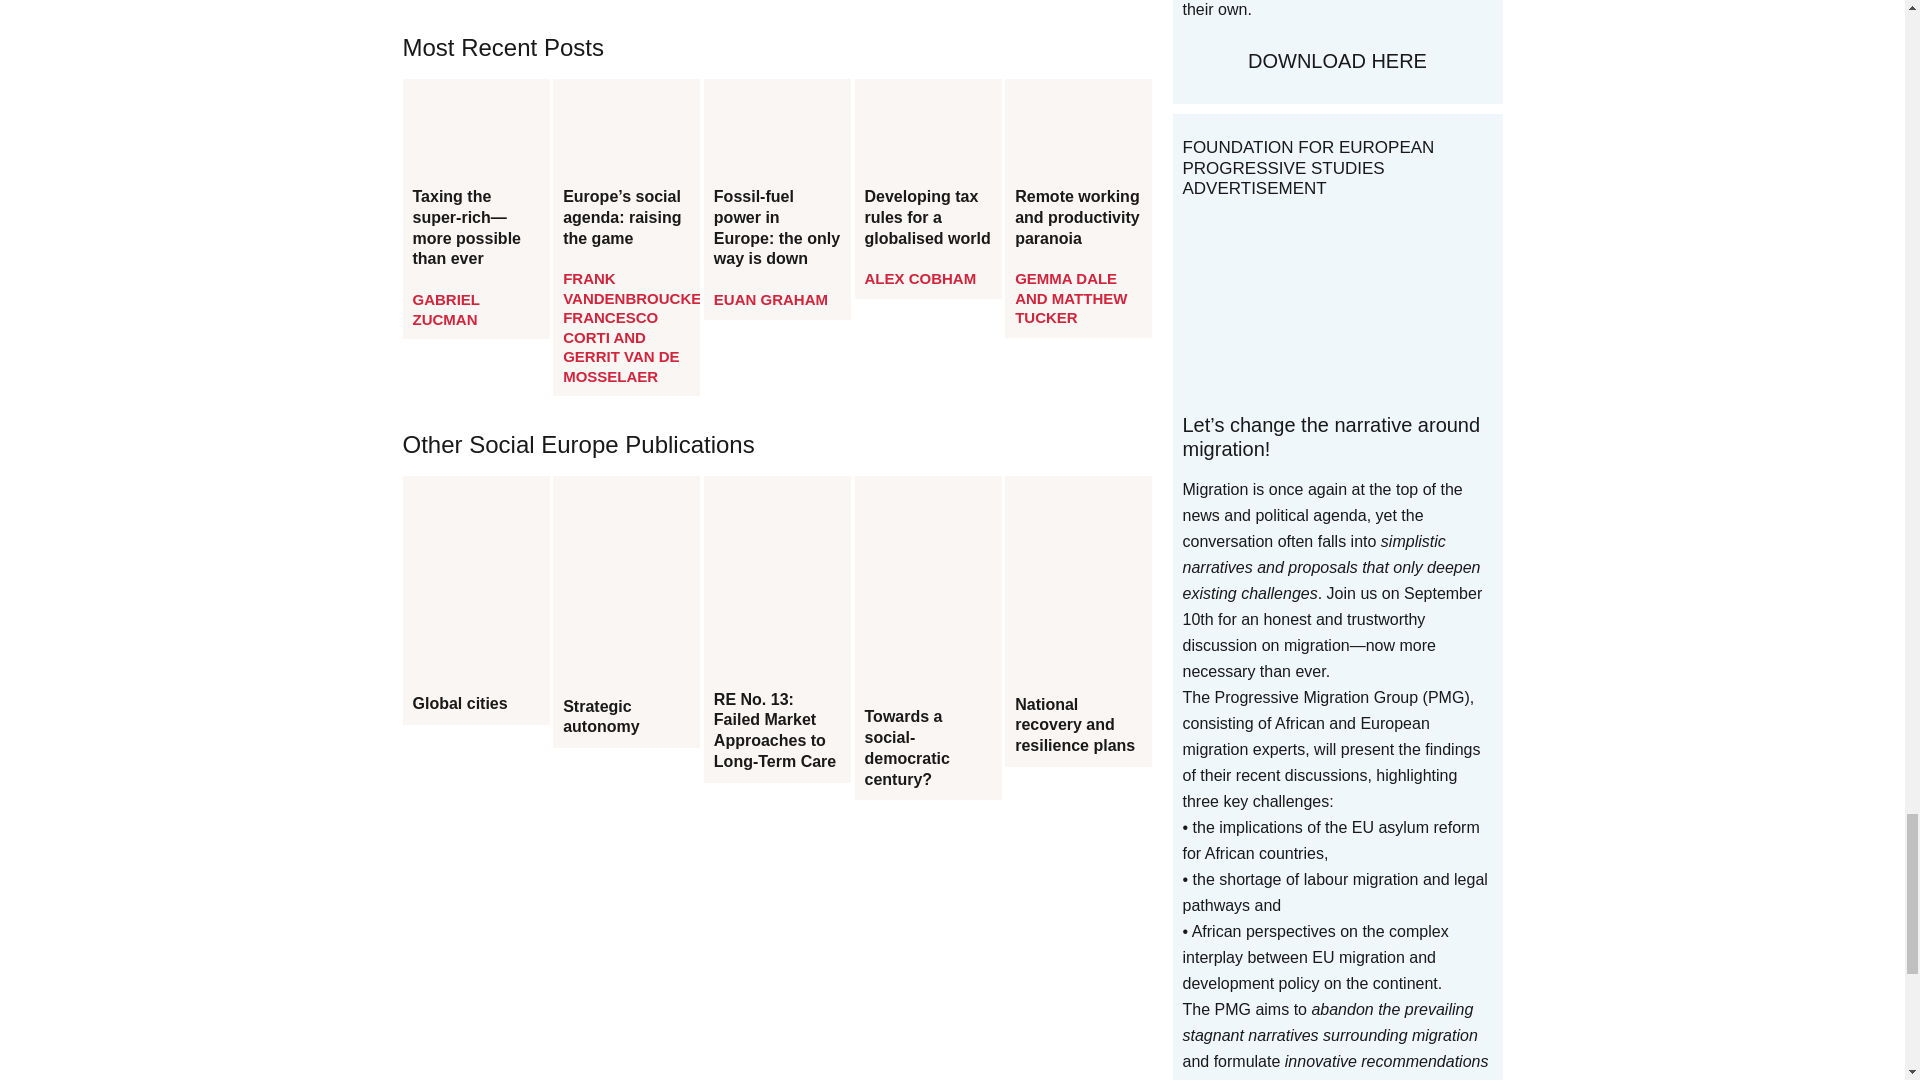 Image resolution: width=1920 pixels, height=1080 pixels. I want to click on GABRIEL ZUCMAN, so click(445, 309).